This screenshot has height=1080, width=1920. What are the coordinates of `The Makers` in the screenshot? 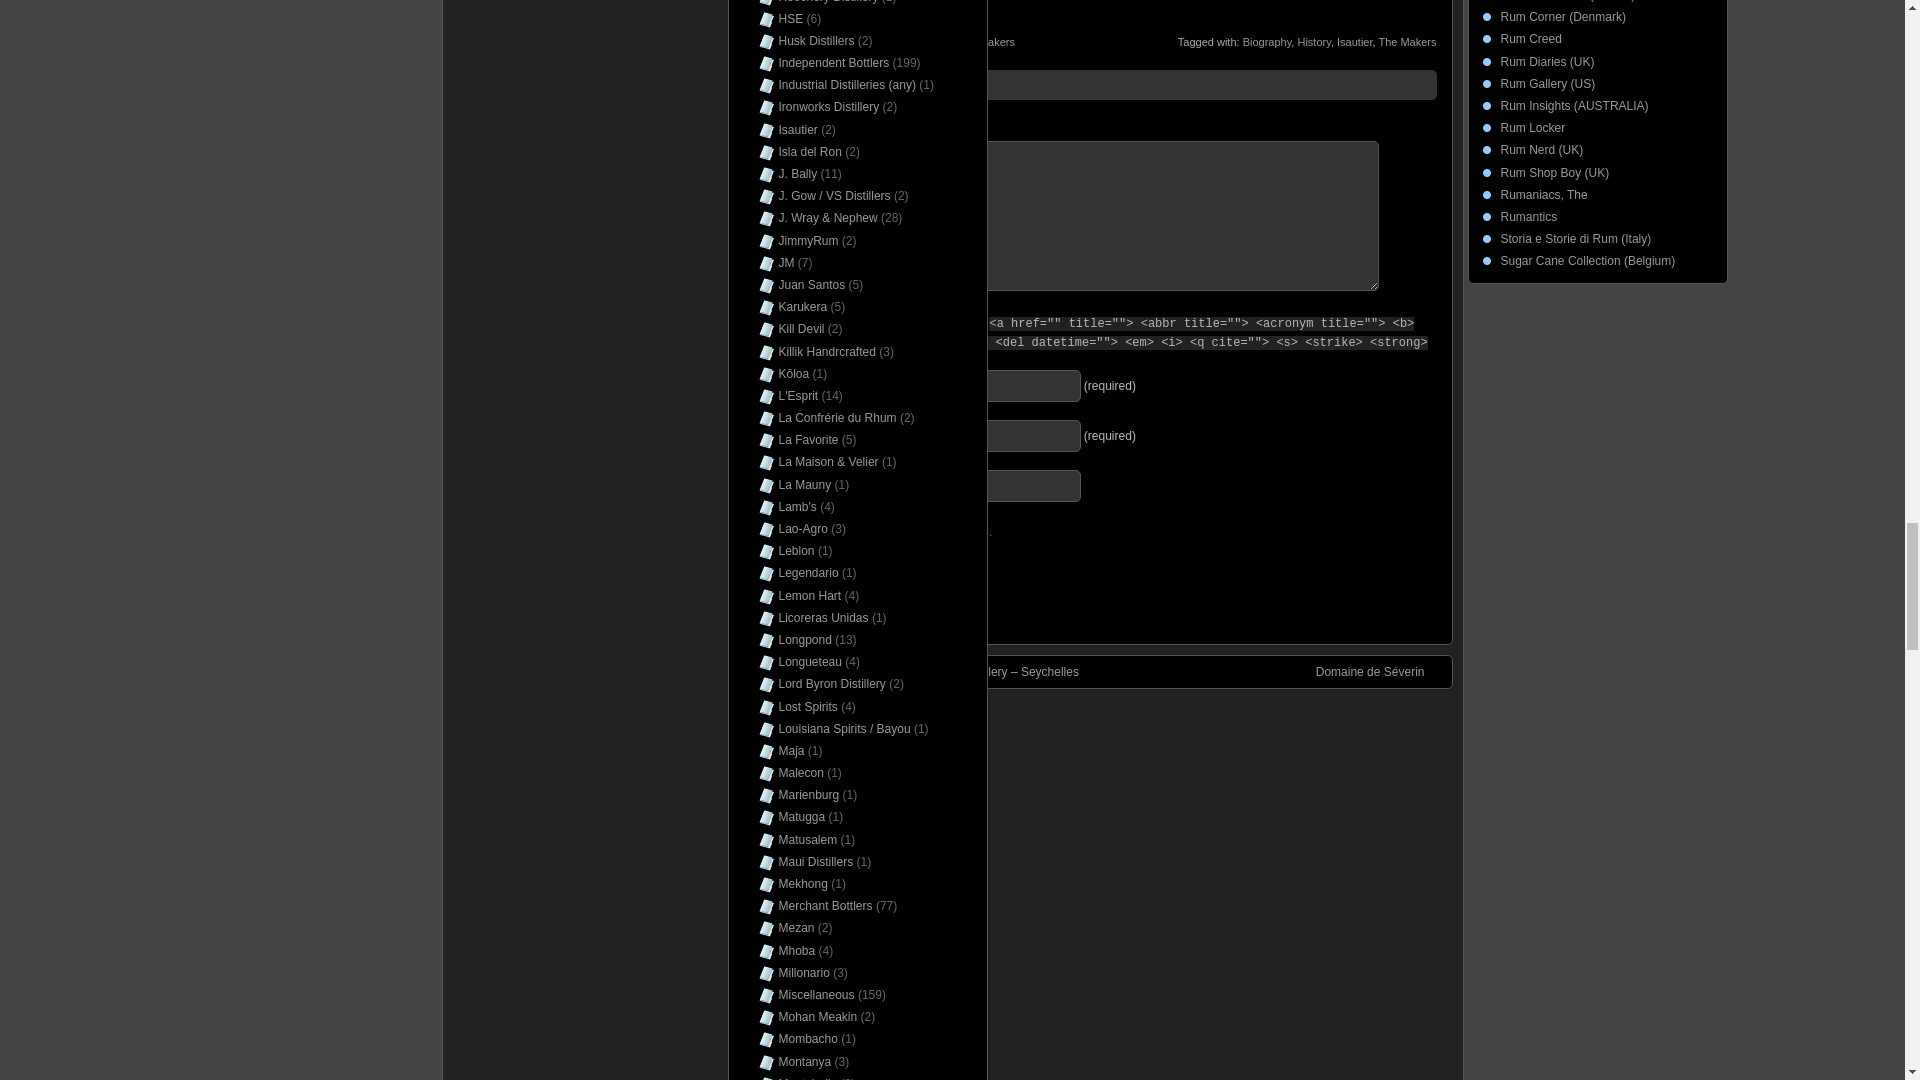 It's located at (986, 41).